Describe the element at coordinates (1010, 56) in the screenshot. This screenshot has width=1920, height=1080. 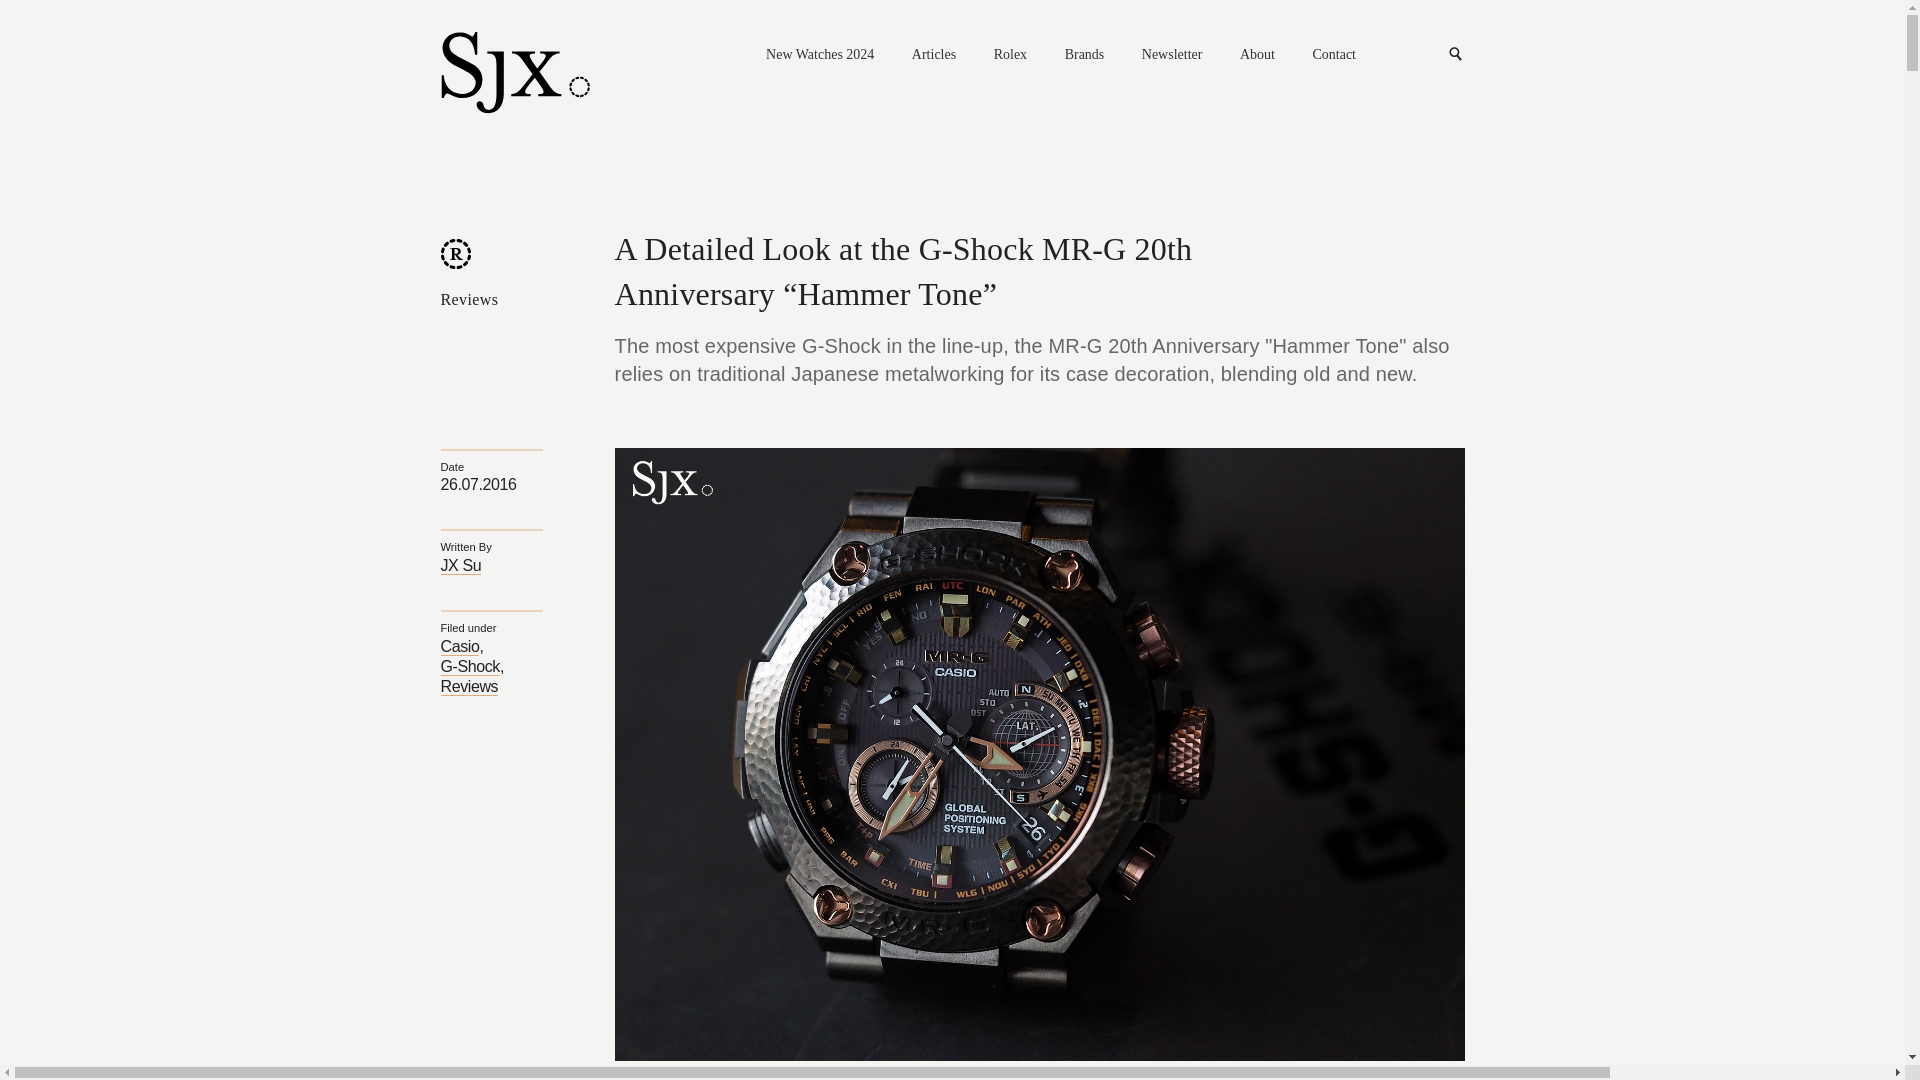
I see `Rolex` at that location.